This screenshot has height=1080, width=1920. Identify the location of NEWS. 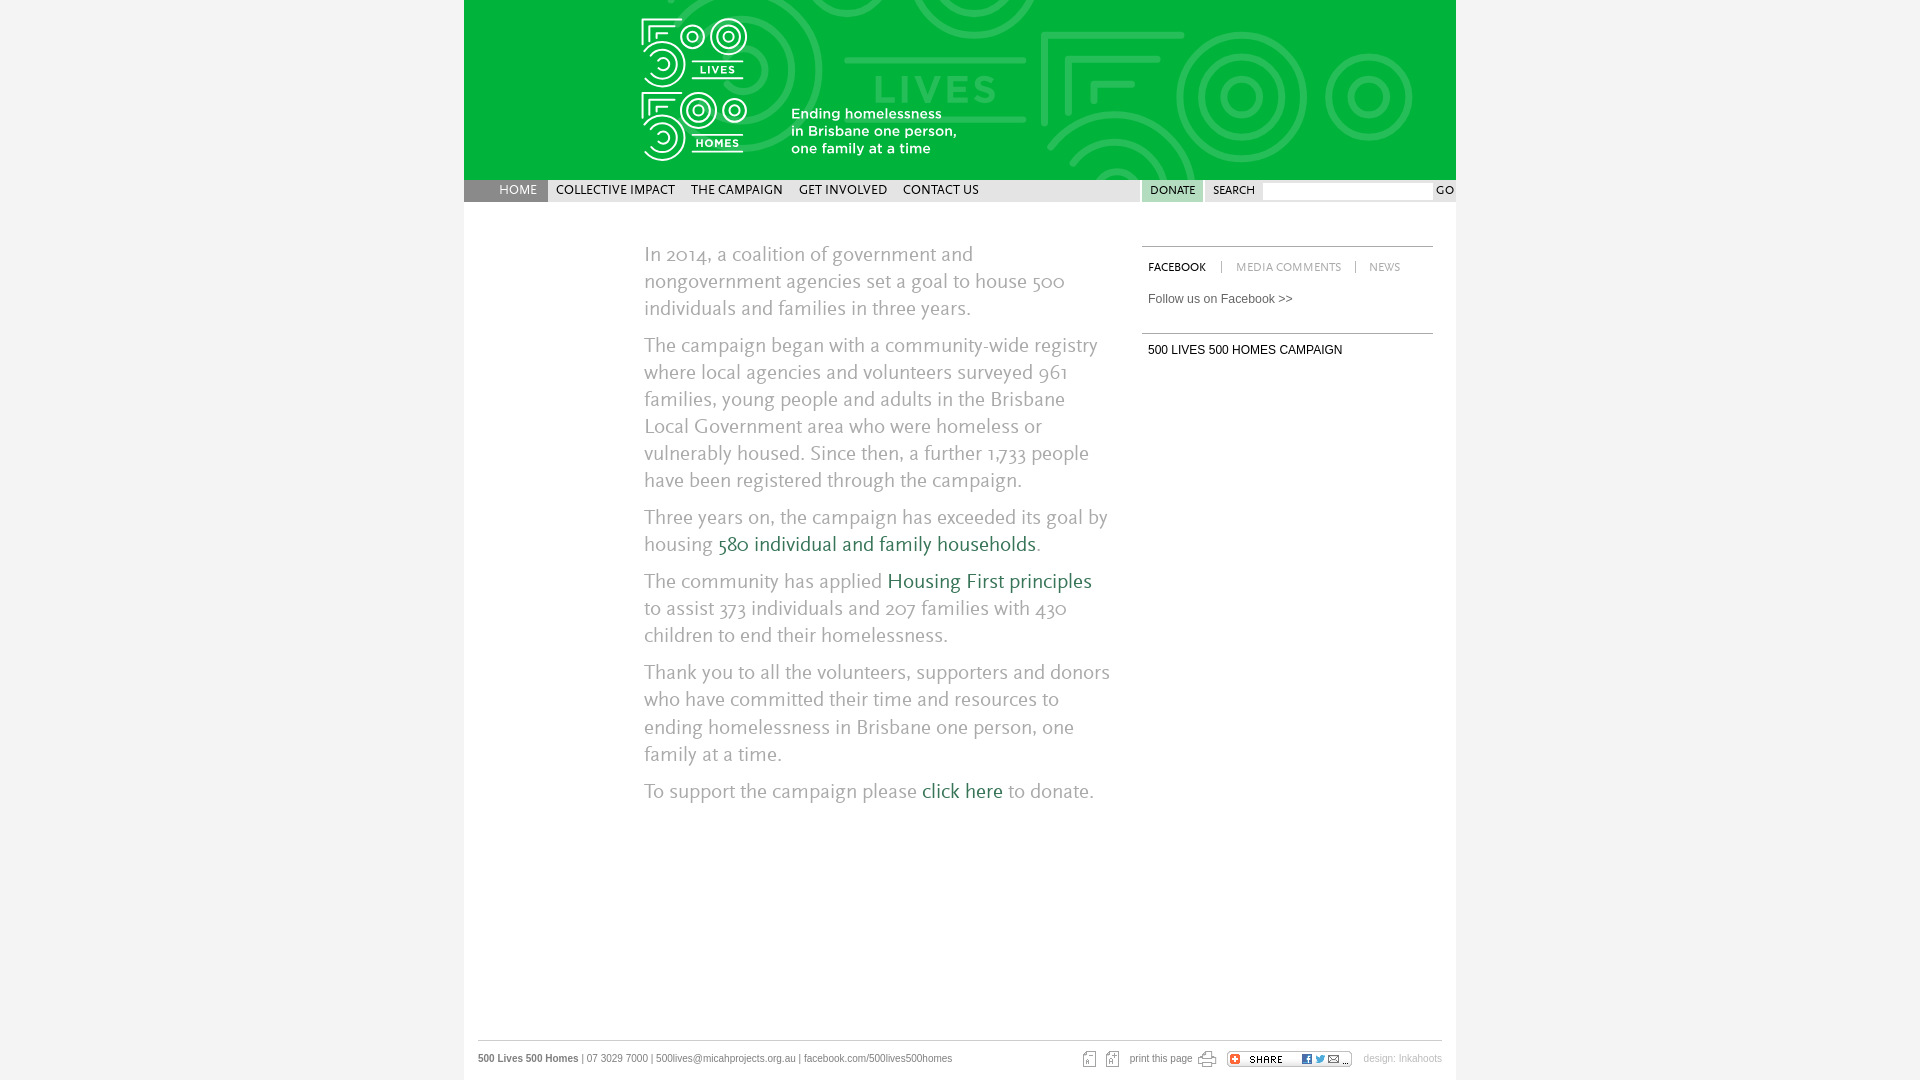
(1384, 266).